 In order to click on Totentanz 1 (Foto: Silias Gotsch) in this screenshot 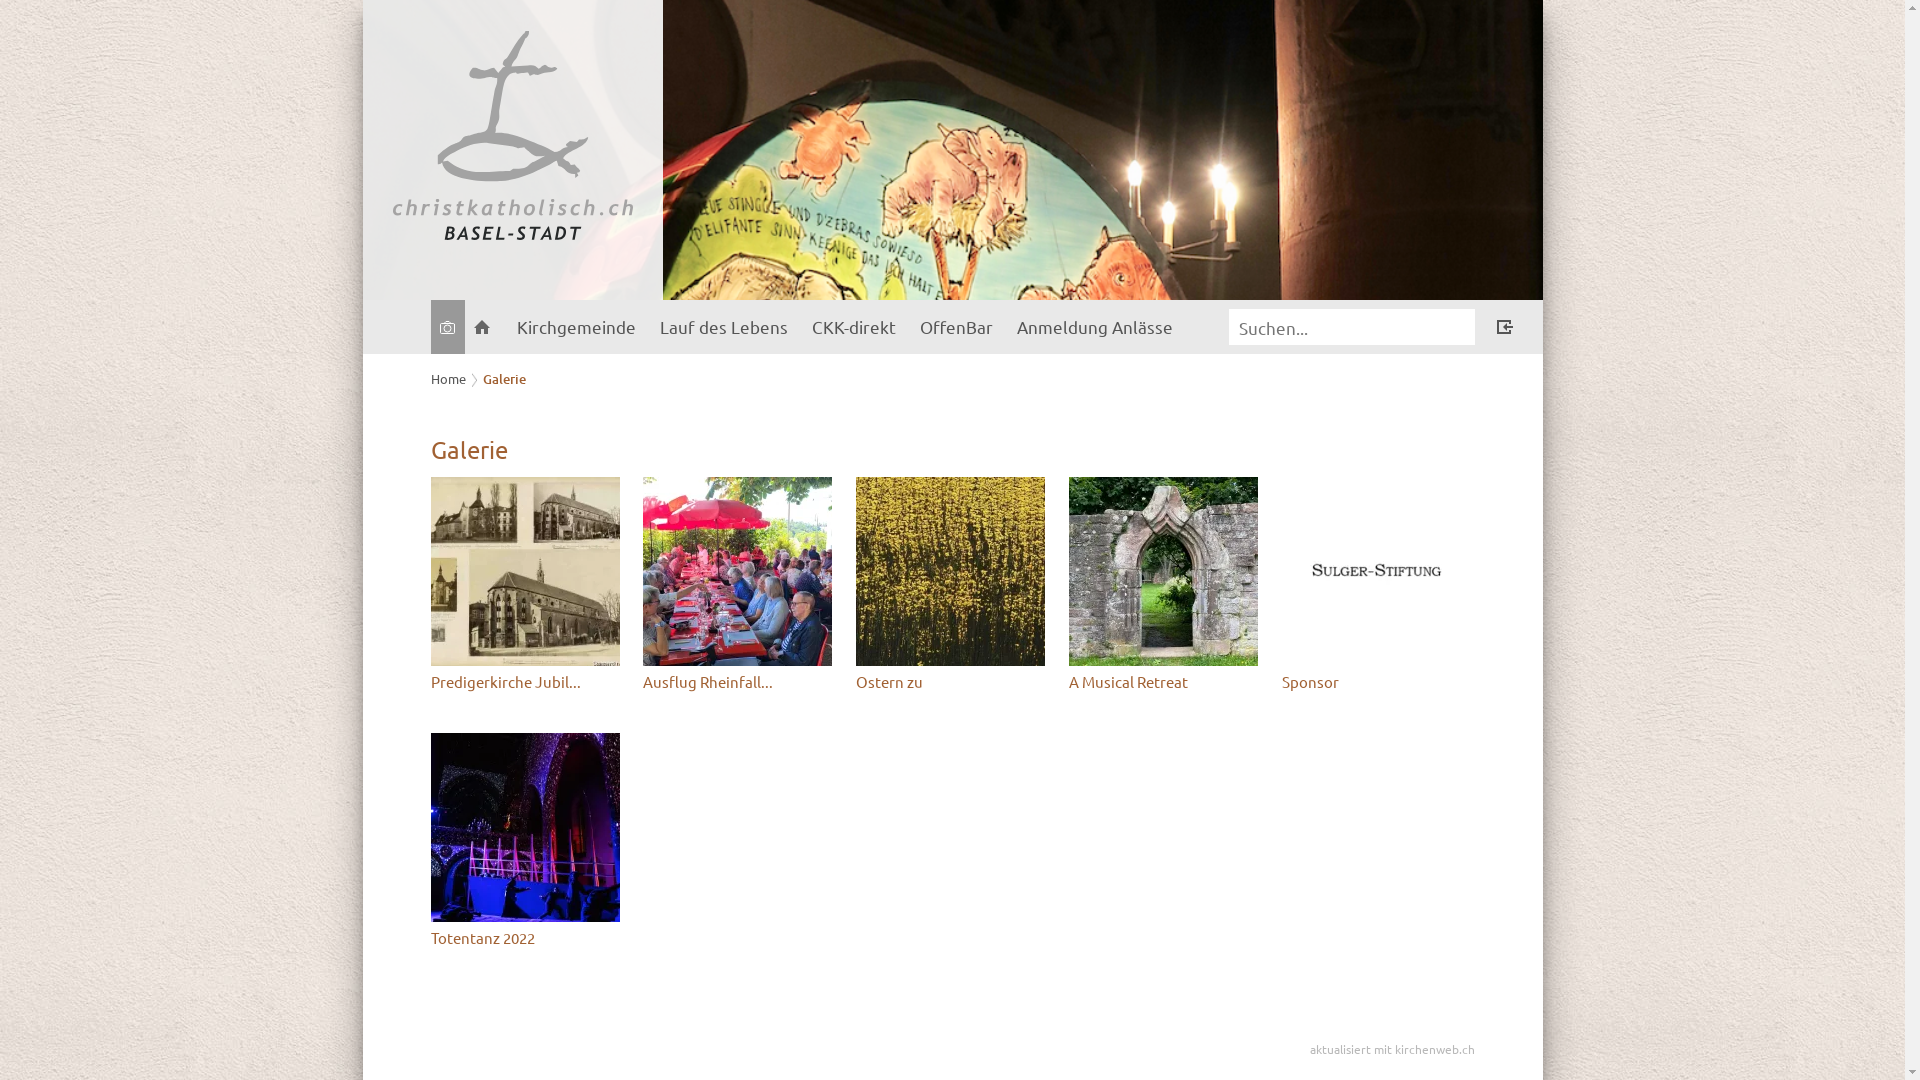, I will do `click(524, 828)`.